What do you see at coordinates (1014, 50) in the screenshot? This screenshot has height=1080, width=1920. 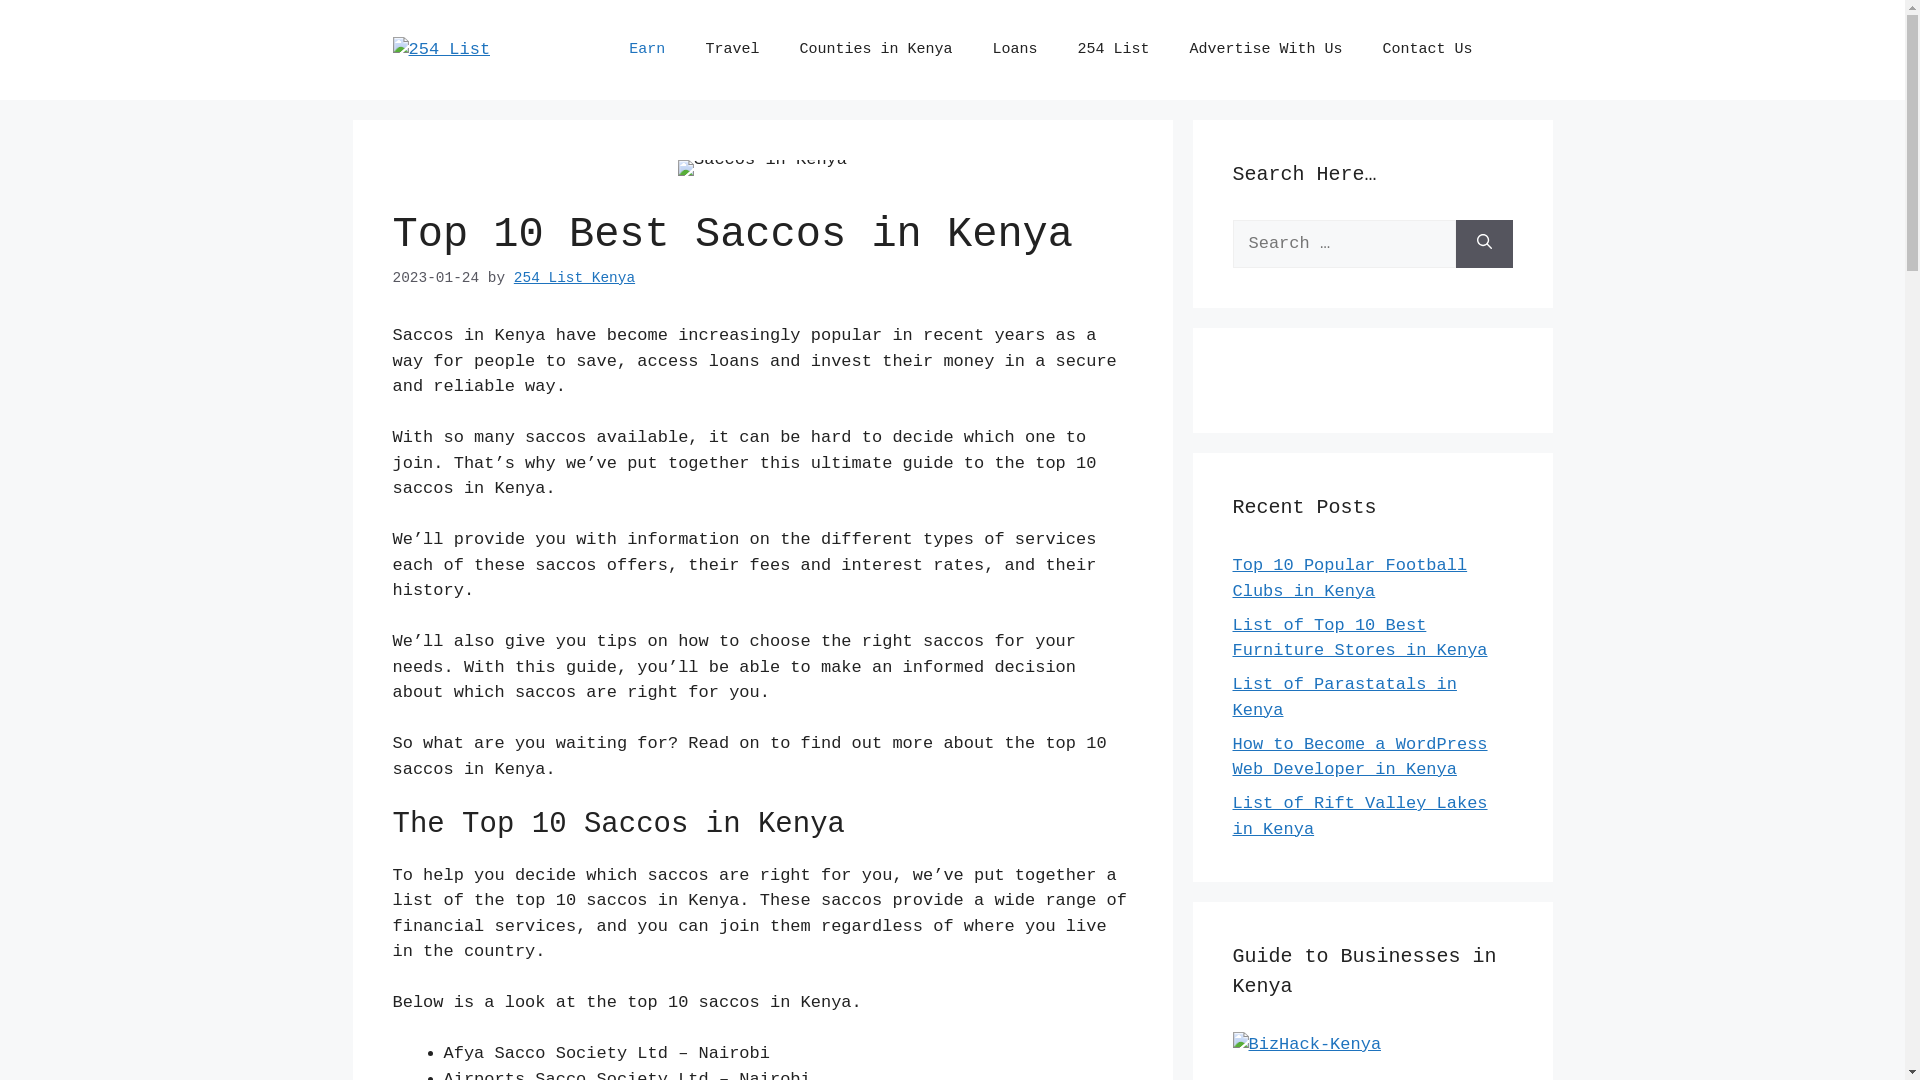 I see `Loans` at bounding box center [1014, 50].